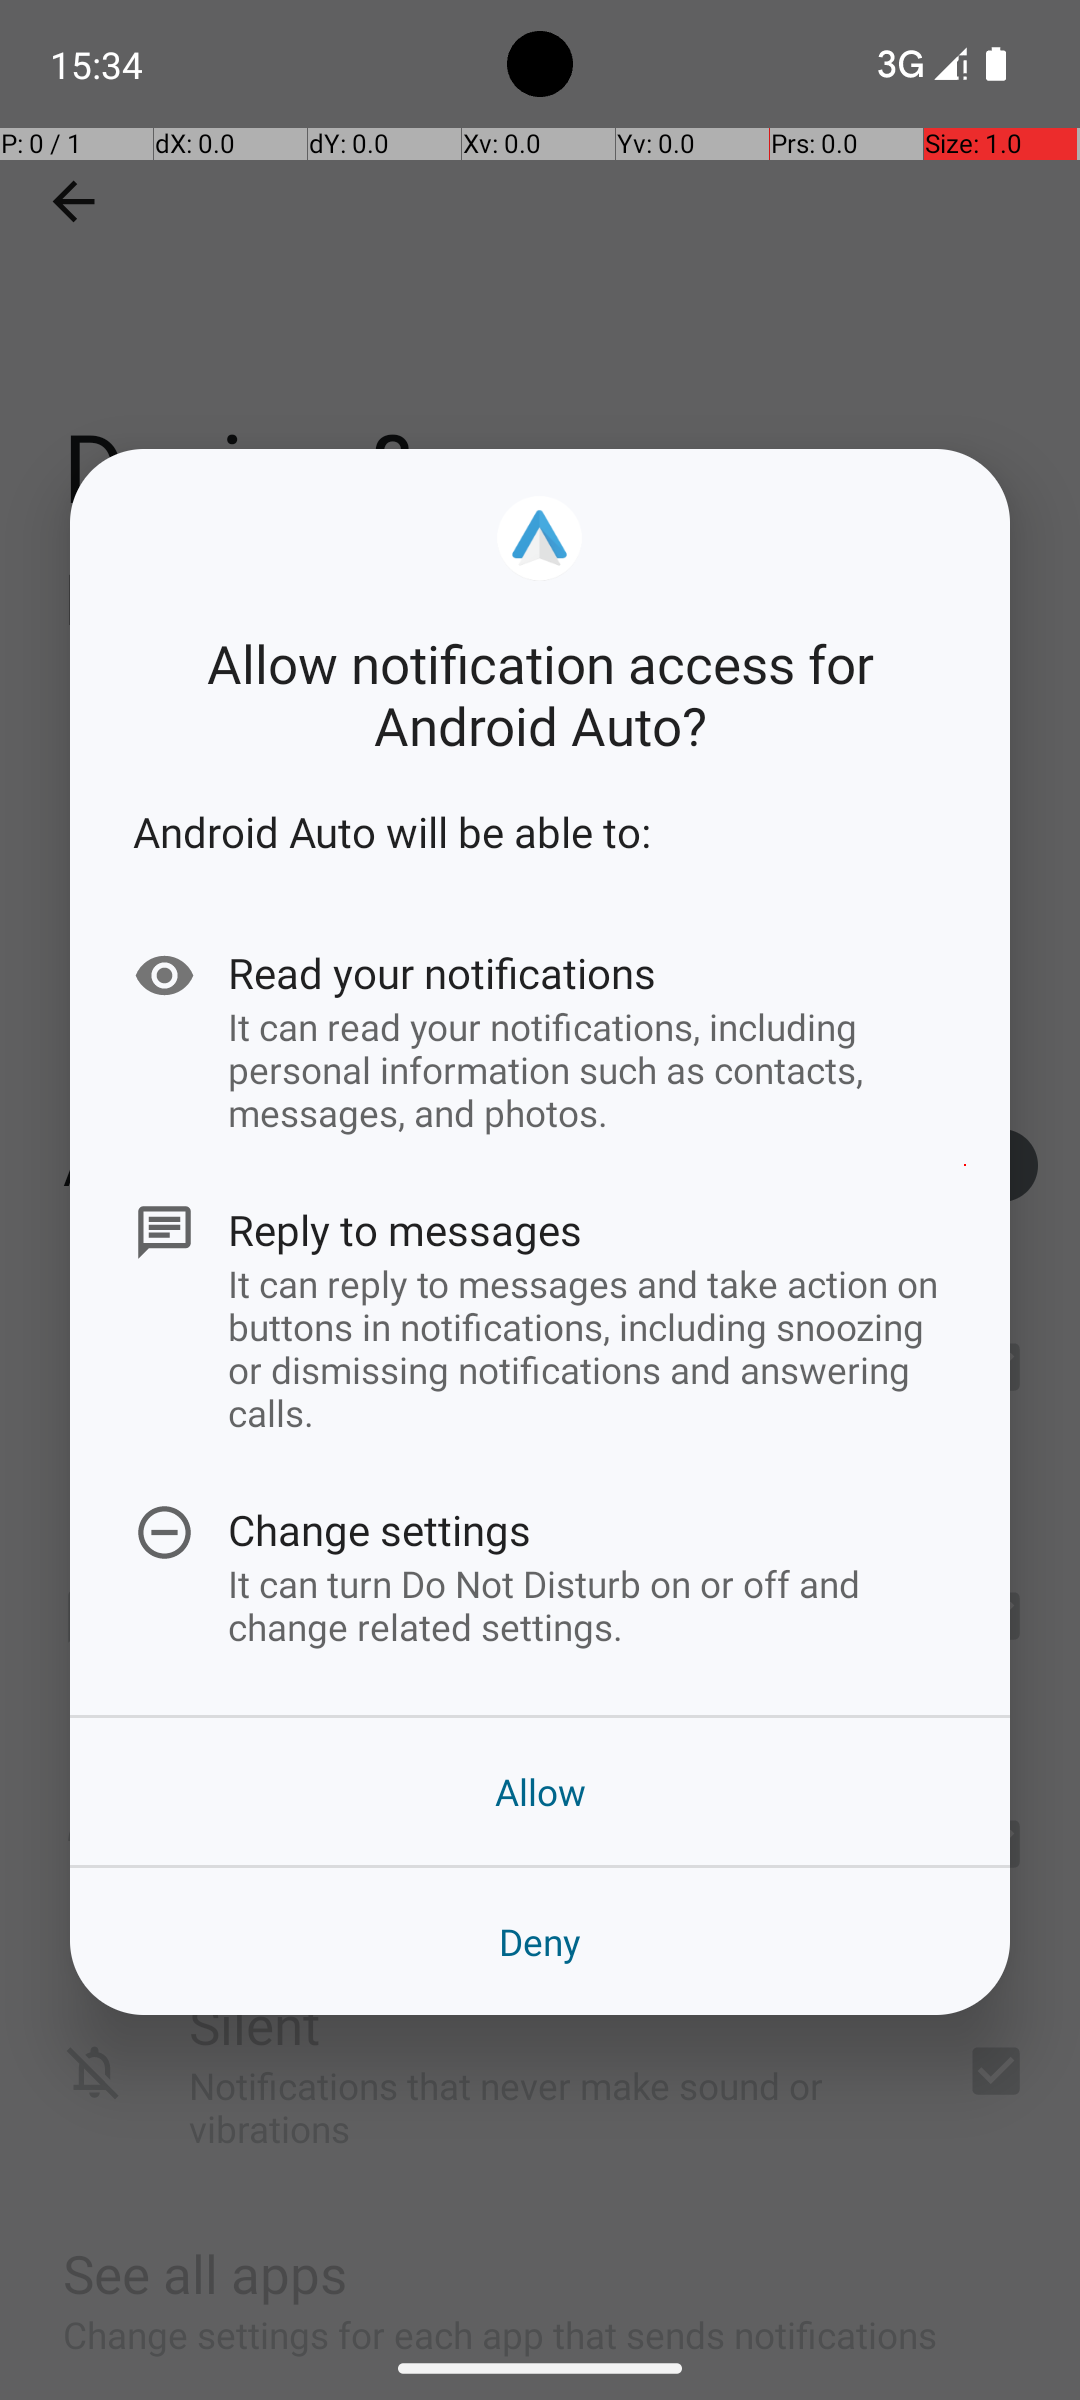 The image size is (1080, 2400). I want to click on Change settings, so click(588, 1530).